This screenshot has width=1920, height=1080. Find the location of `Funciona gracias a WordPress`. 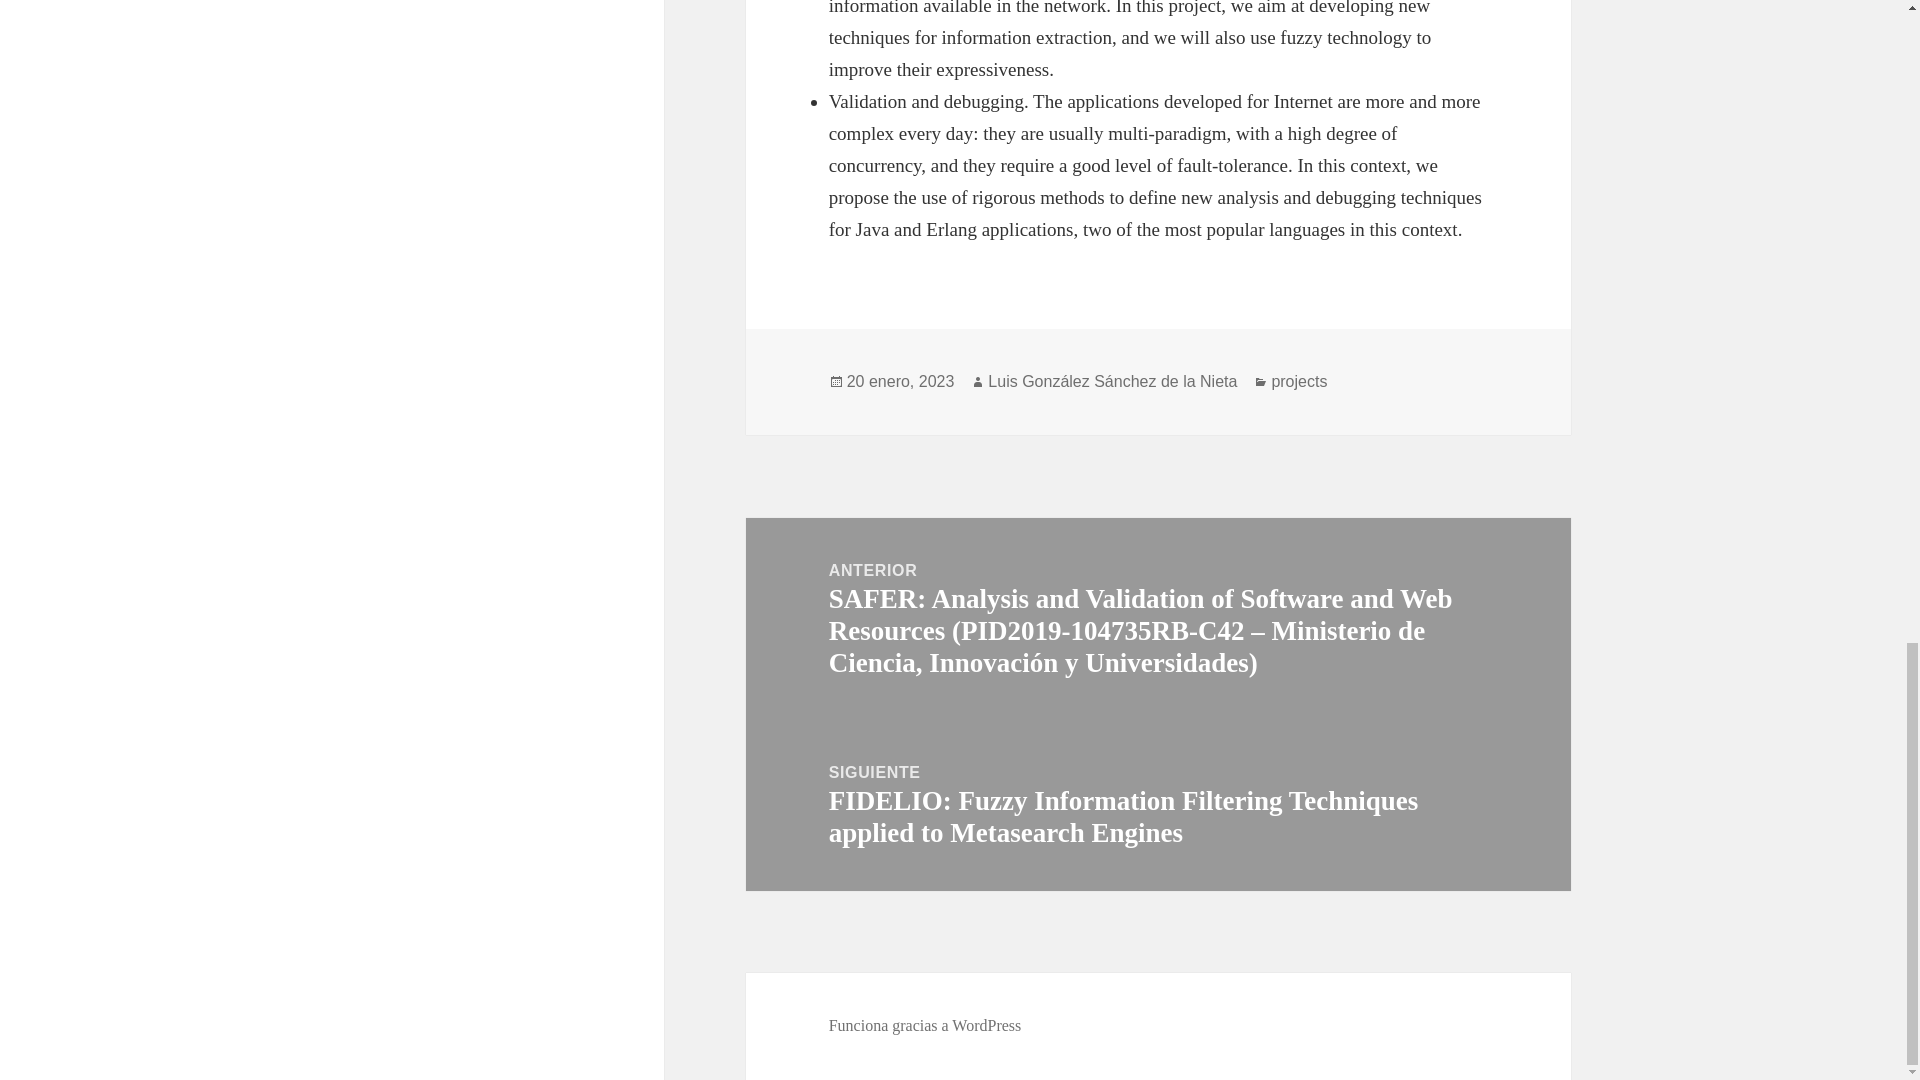

Funciona gracias a WordPress is located at coordinates (925, 1026).